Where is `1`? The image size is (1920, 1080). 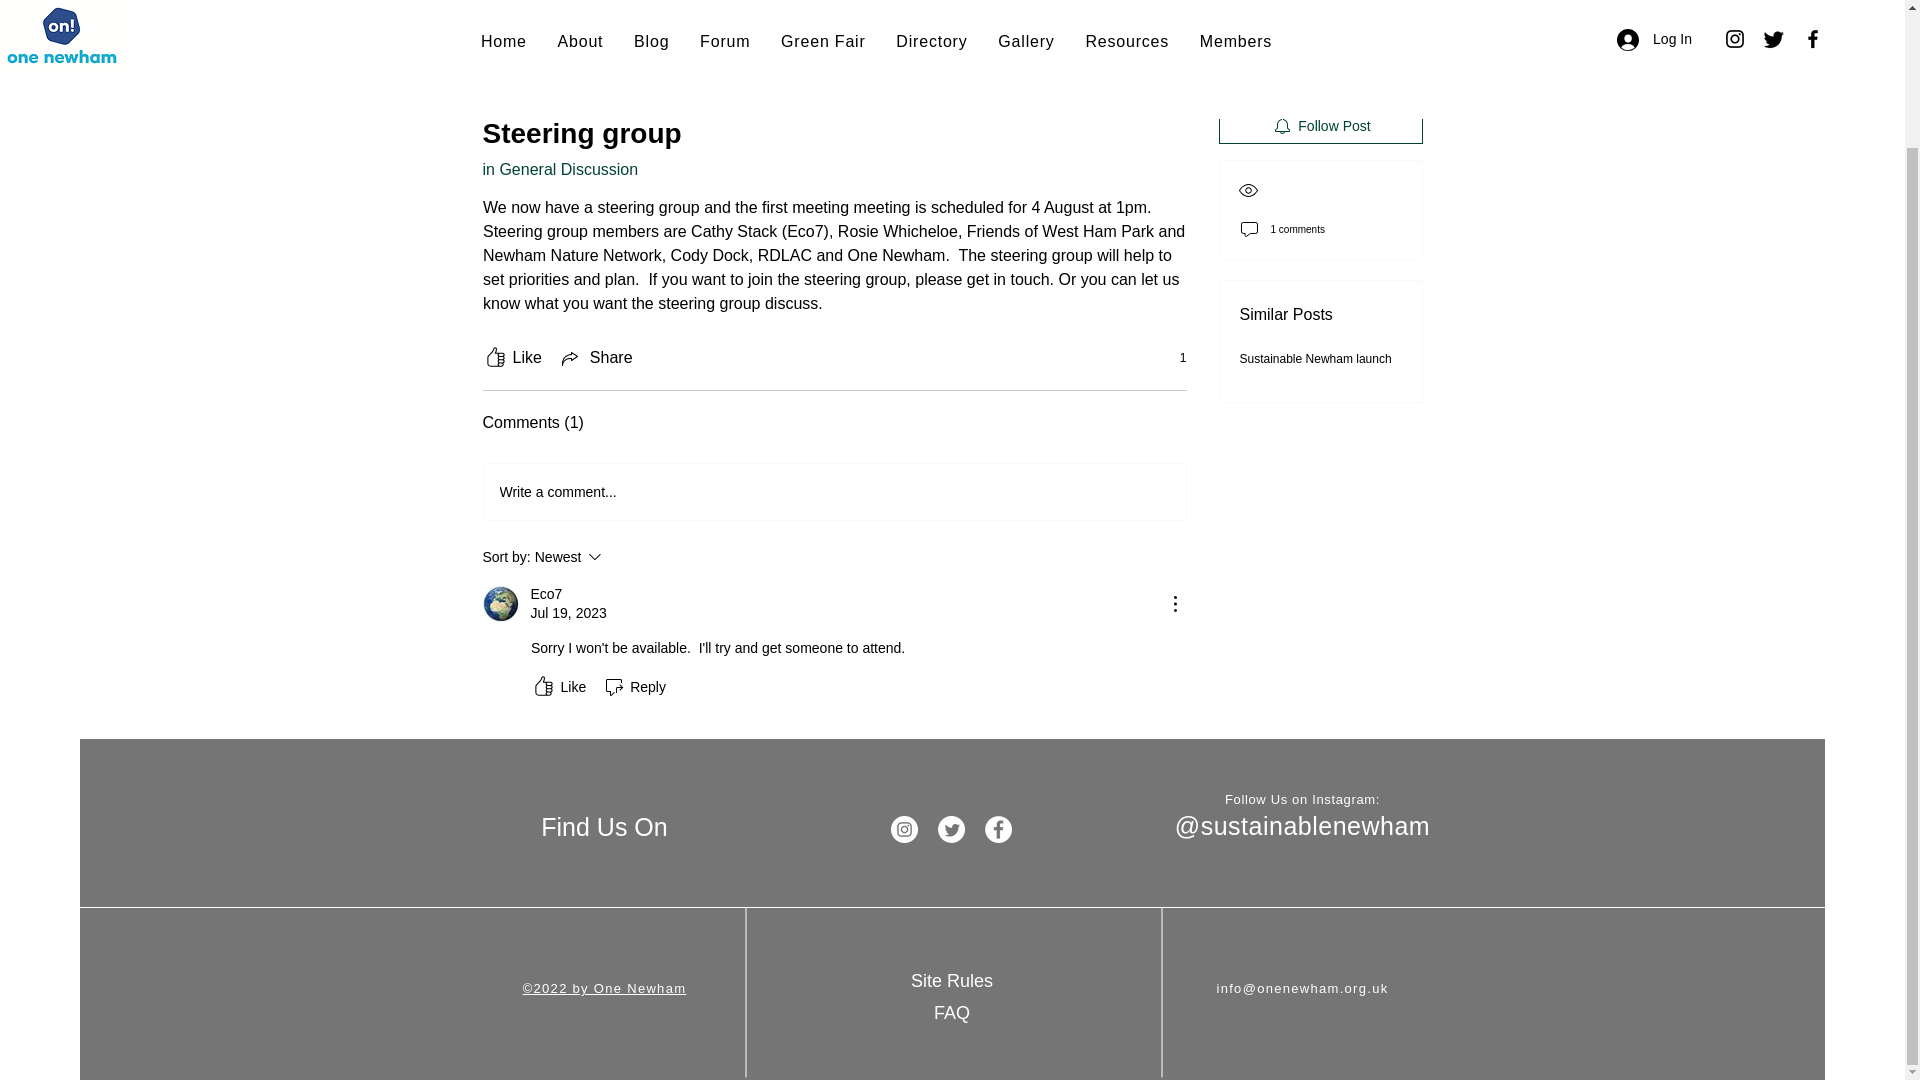 1 is located at coordinates (1172, 358).